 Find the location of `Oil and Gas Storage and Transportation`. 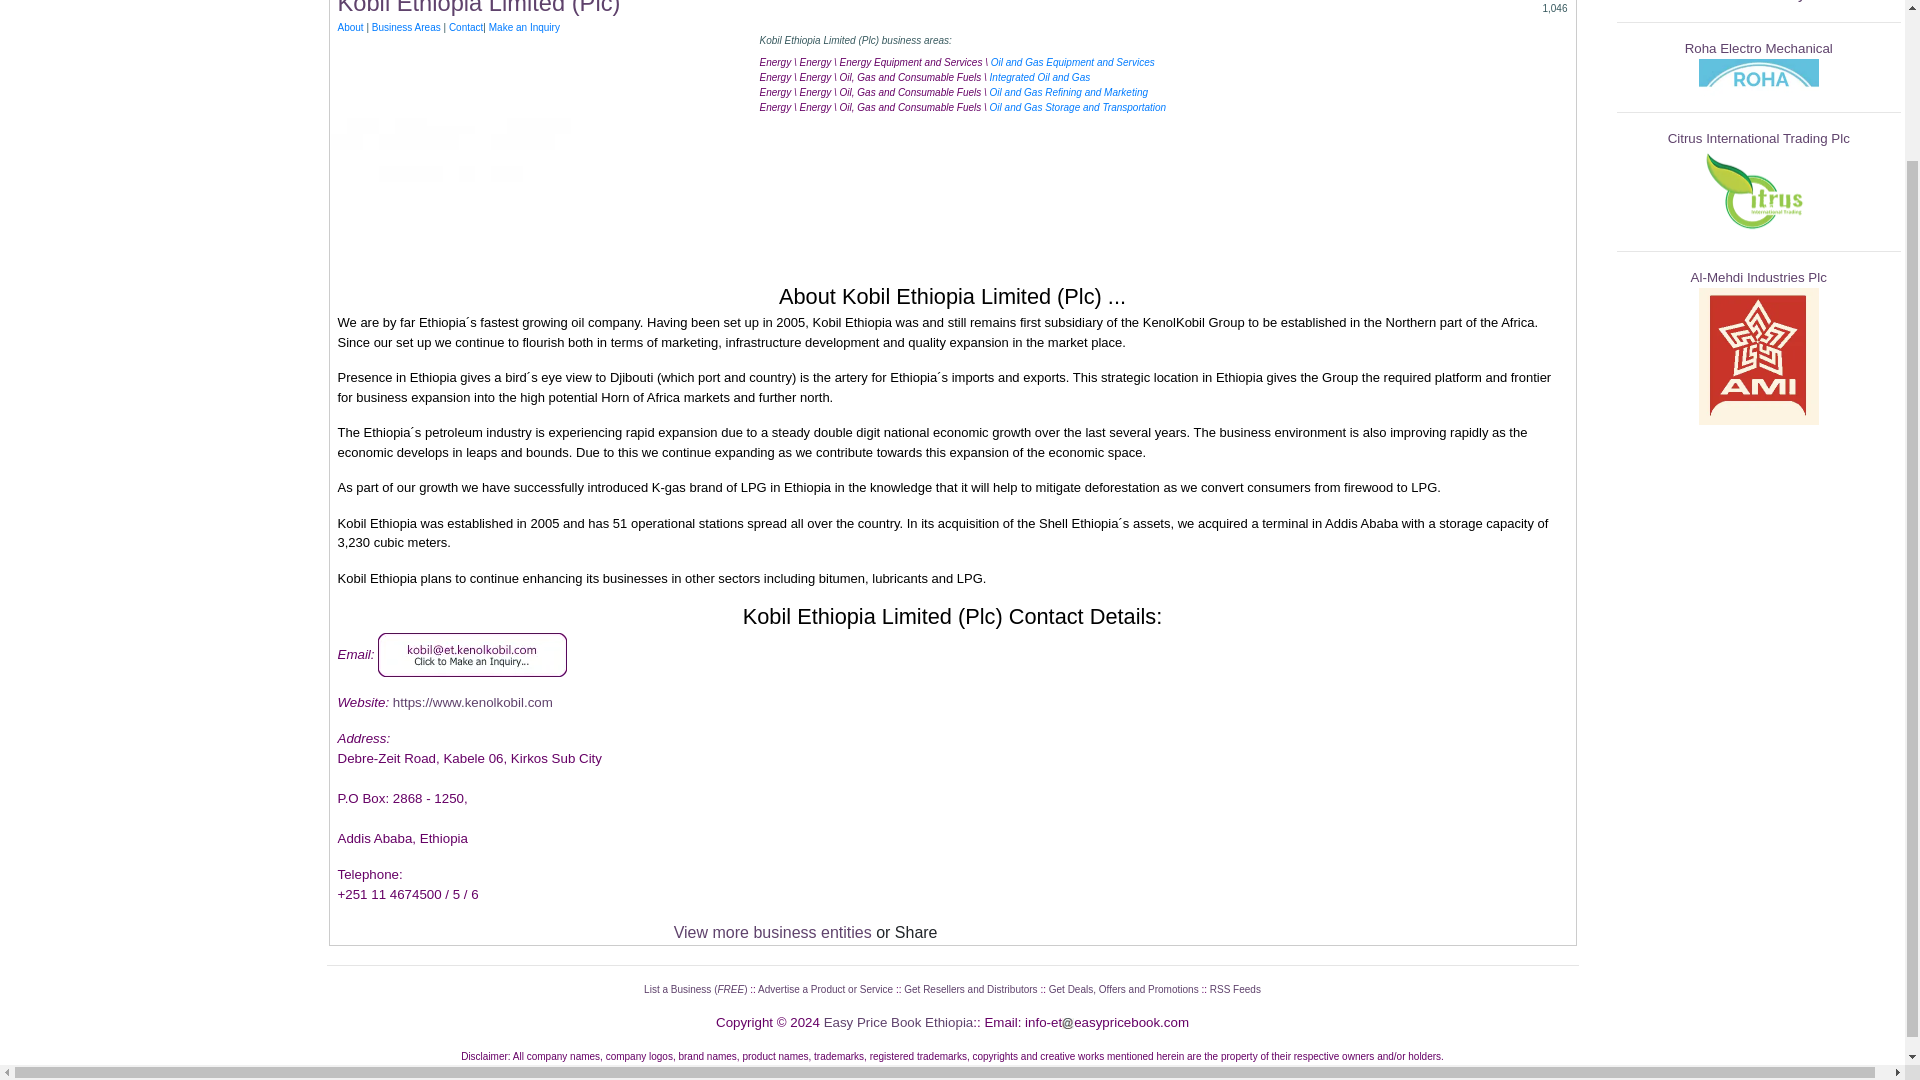

Oil and Gas Storage and Transportation is located at coordinates (1078, 107).